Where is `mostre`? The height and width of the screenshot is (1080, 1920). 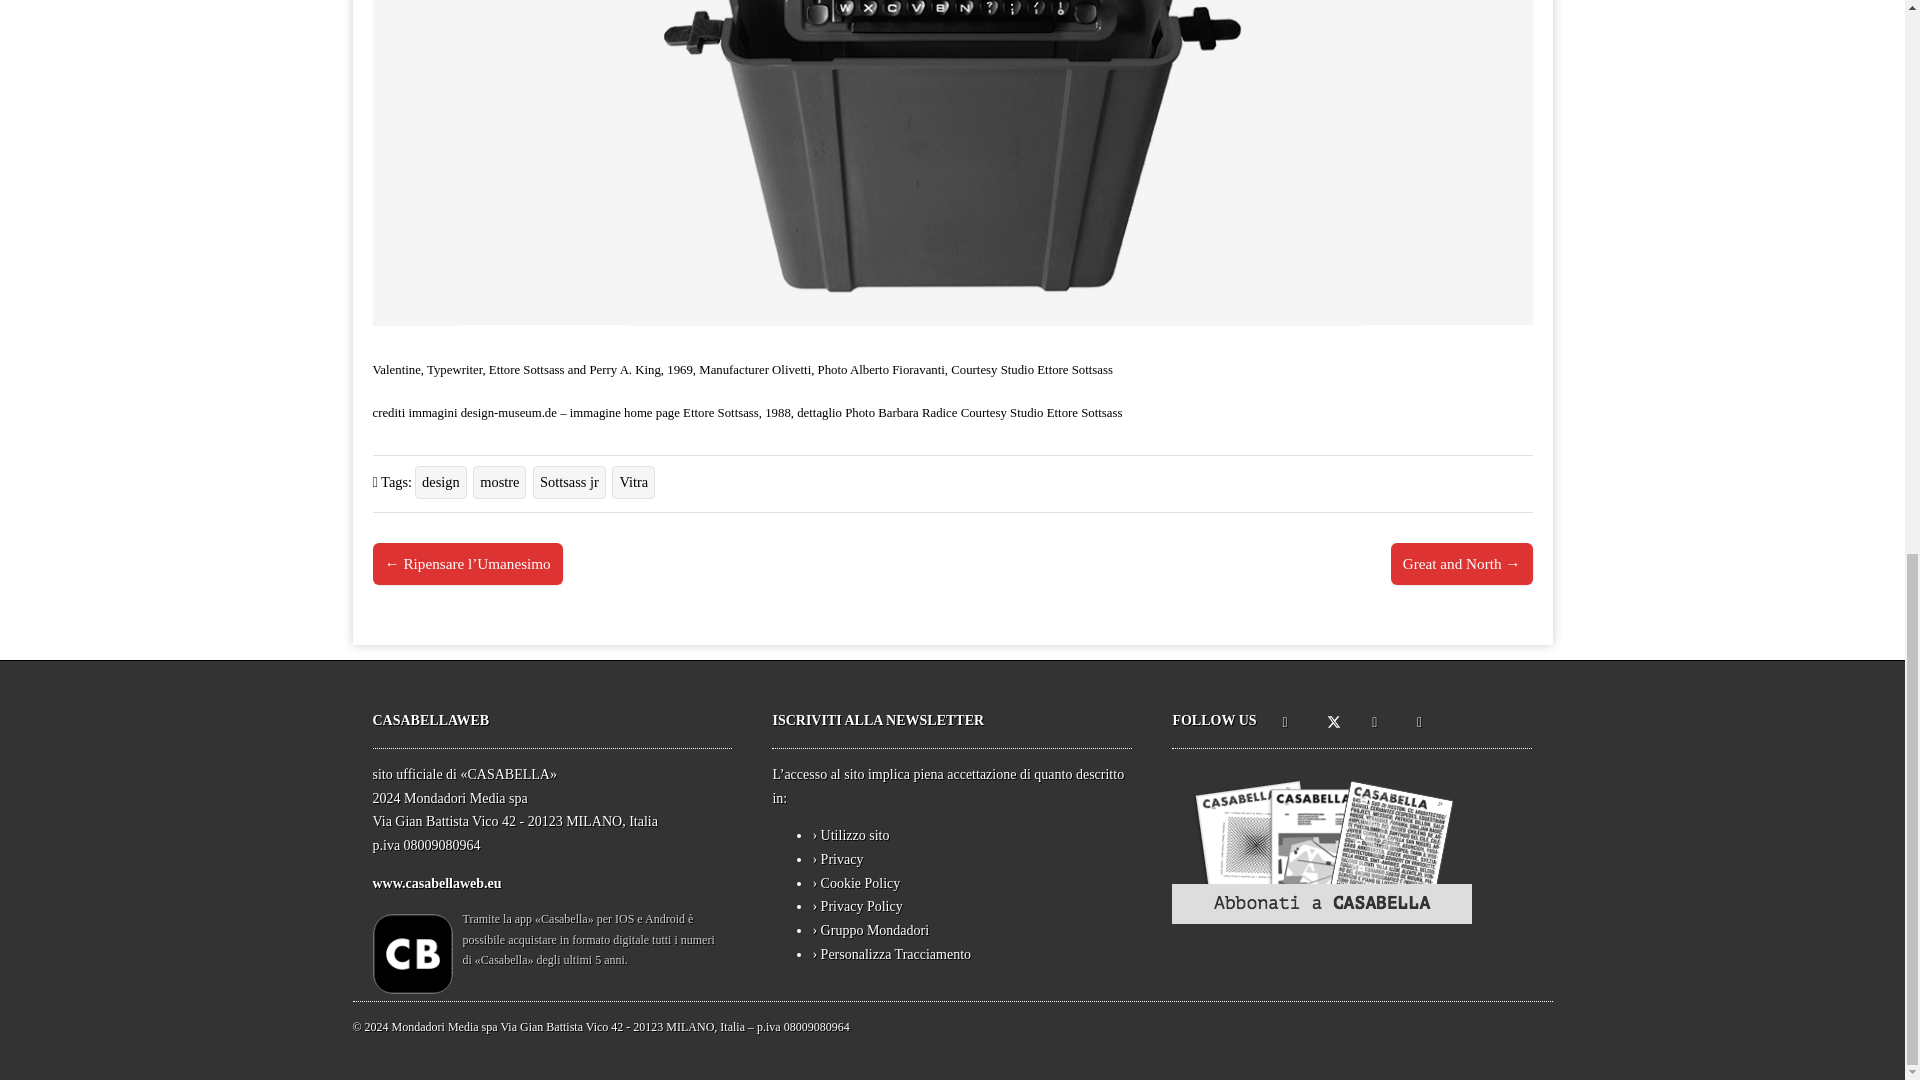
mostre is located at coordinates (499, 481).